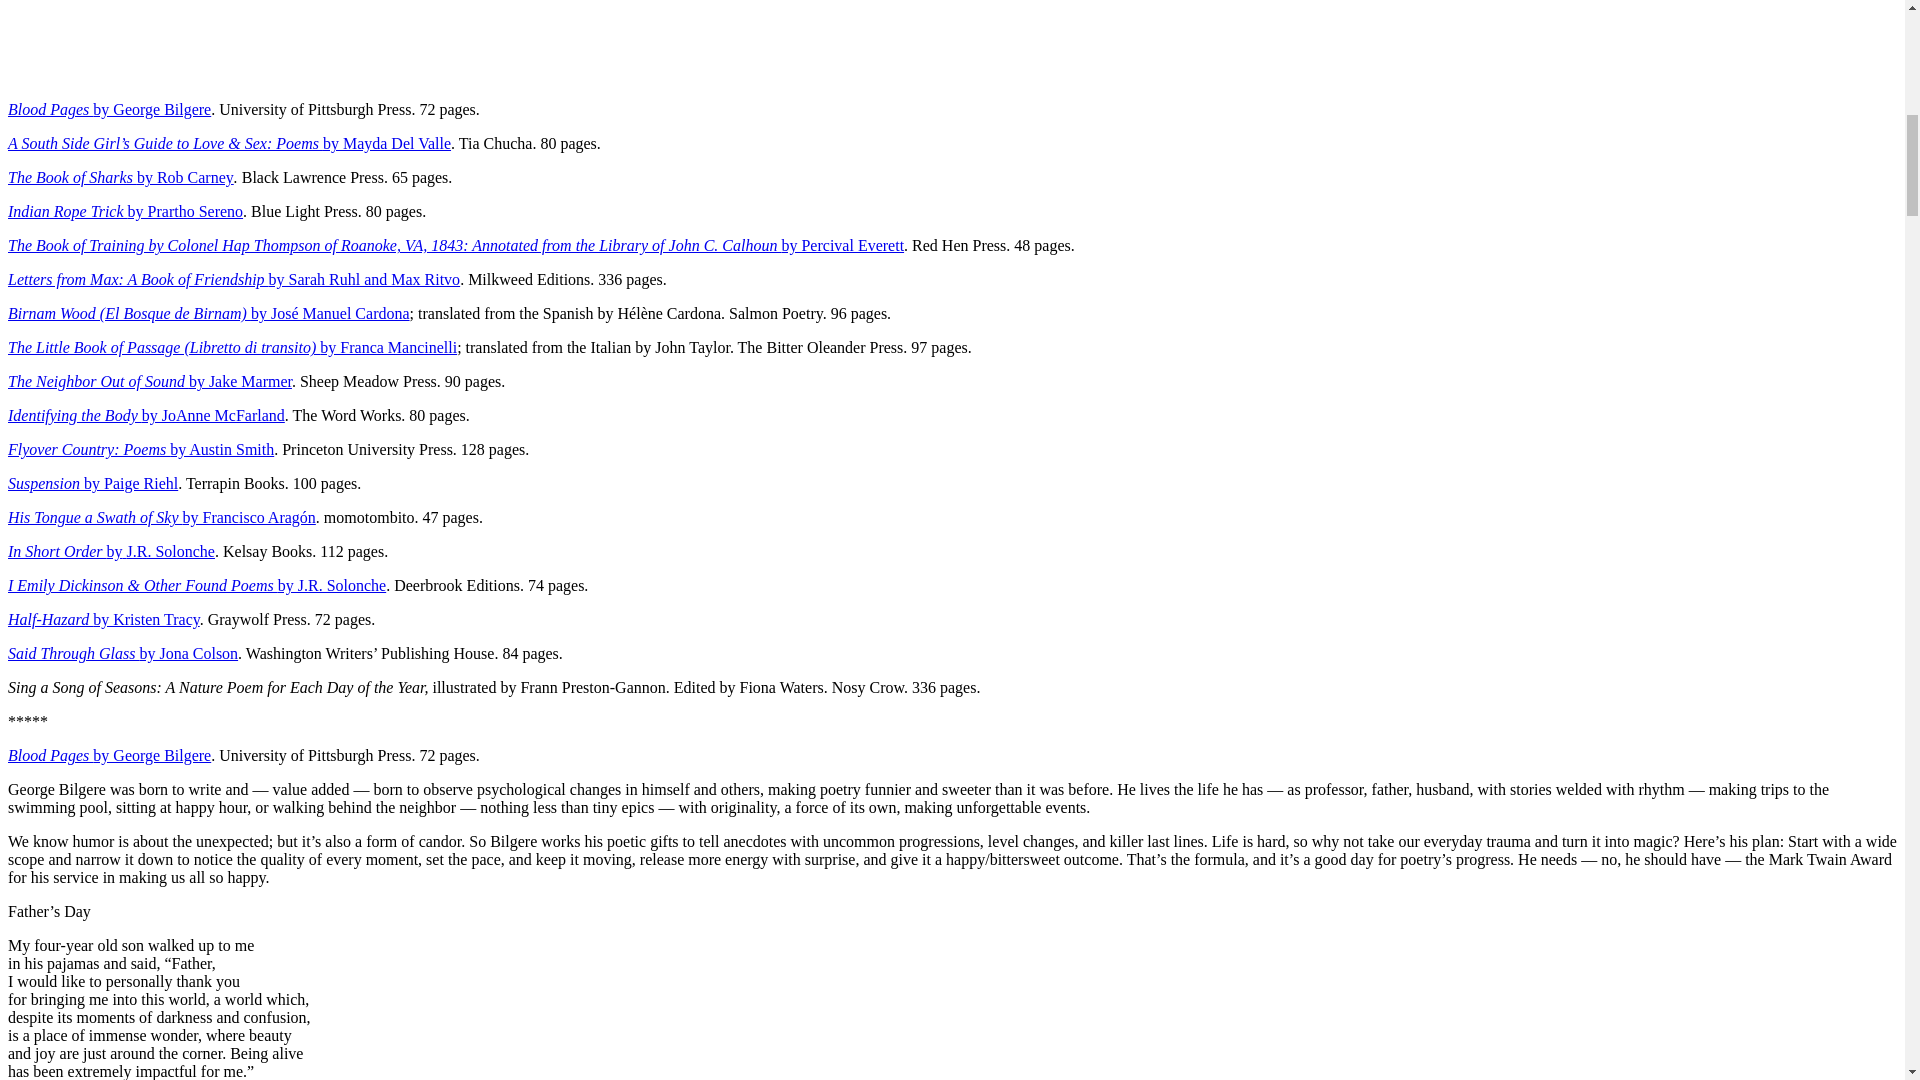 This screenshot has width=1920, height=1080. I want to click on by Prartho Sereno, so click(186, 212).